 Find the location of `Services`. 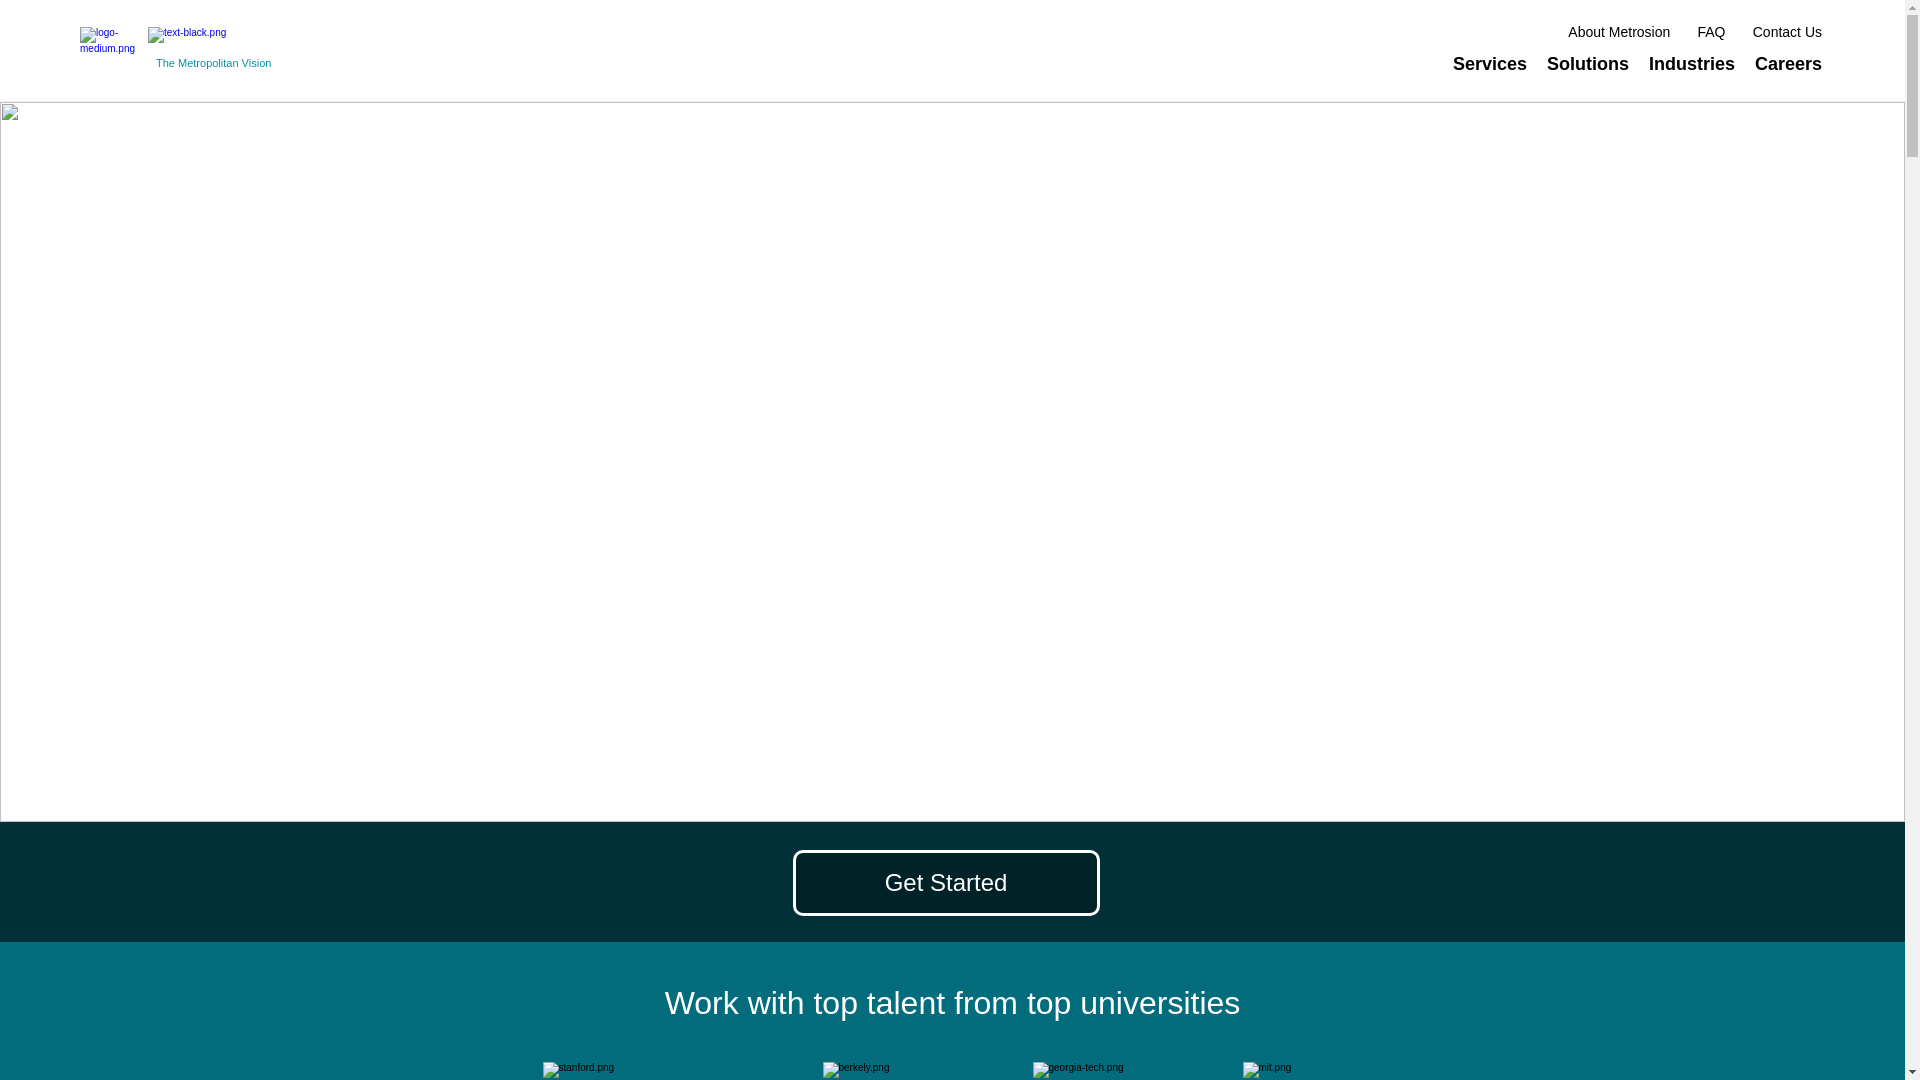

Services is located at coordinates (1490, 63).